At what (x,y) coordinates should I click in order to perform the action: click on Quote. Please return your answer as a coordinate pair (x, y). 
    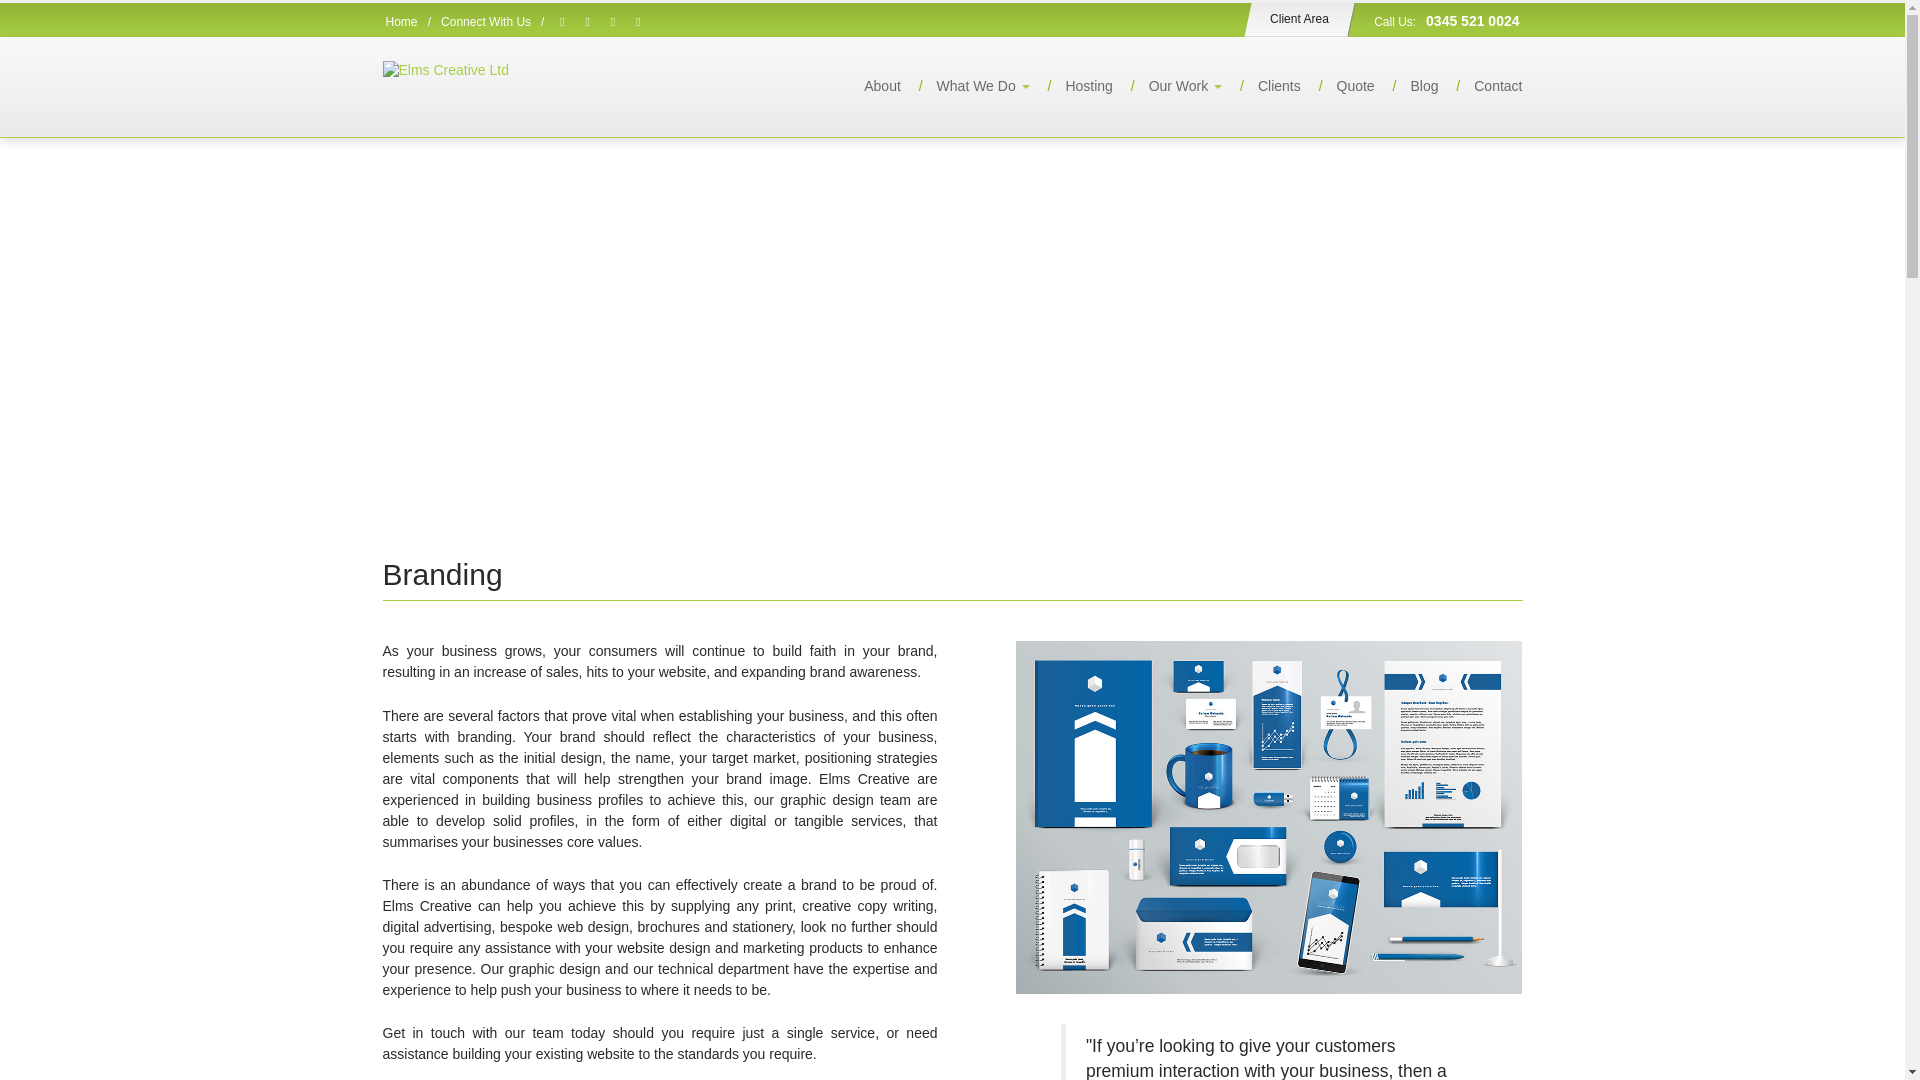
    Looking at the image, I should click on (1340, 86).